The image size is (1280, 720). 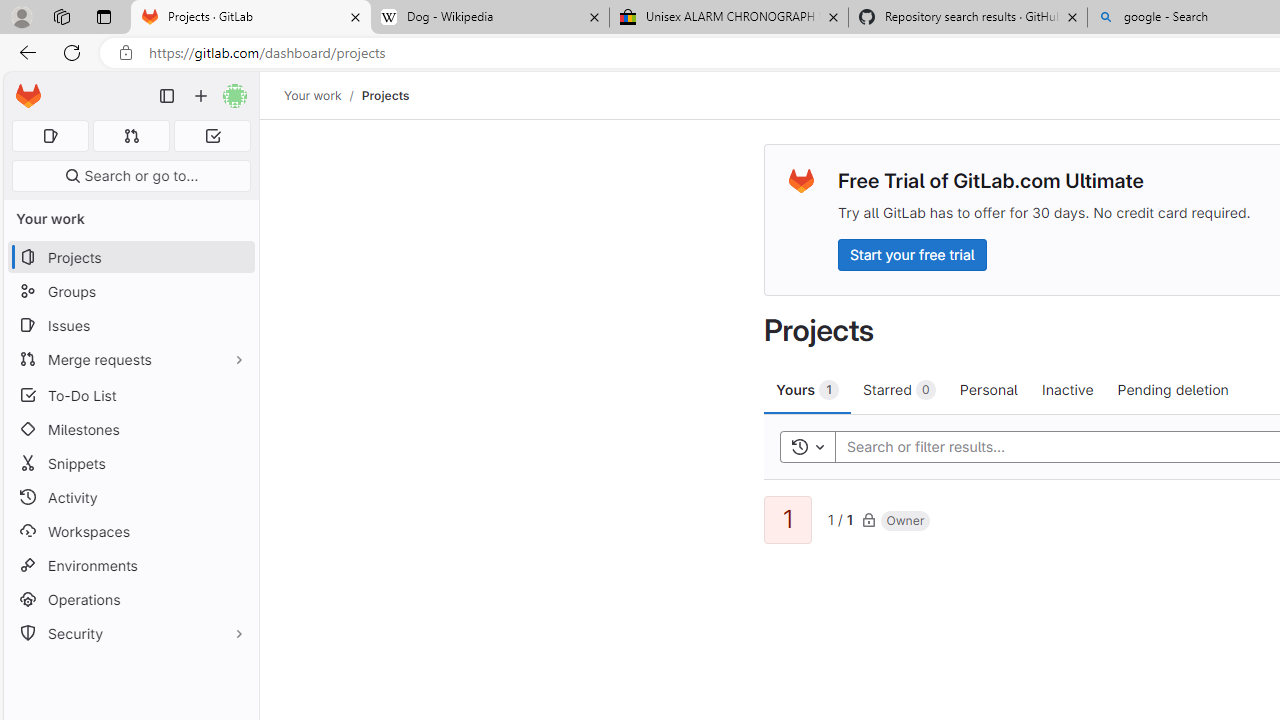 What do you see at coordinates (840, 518) in the screenshot?
I see `1 / 1` at bounding box center [840, 518].